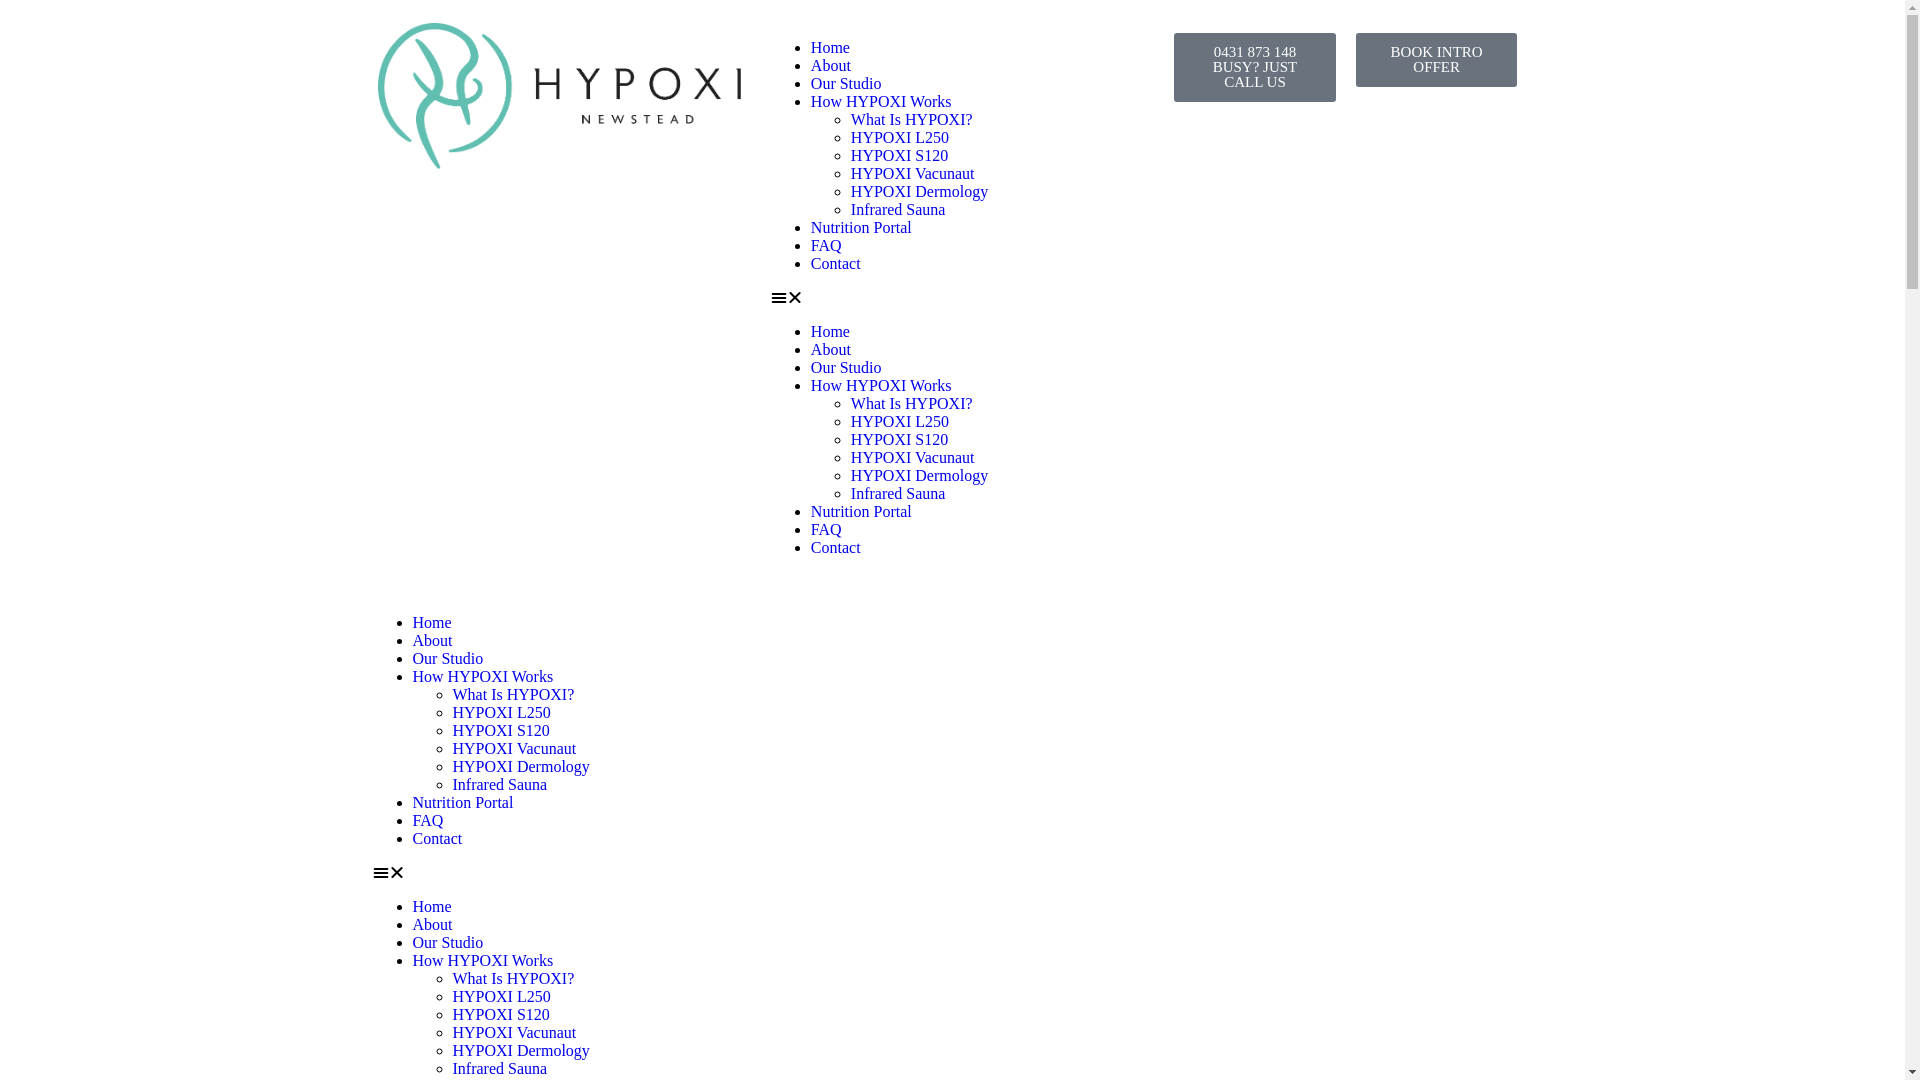  I want to click on Nutrition Portal, so click(462, 802).